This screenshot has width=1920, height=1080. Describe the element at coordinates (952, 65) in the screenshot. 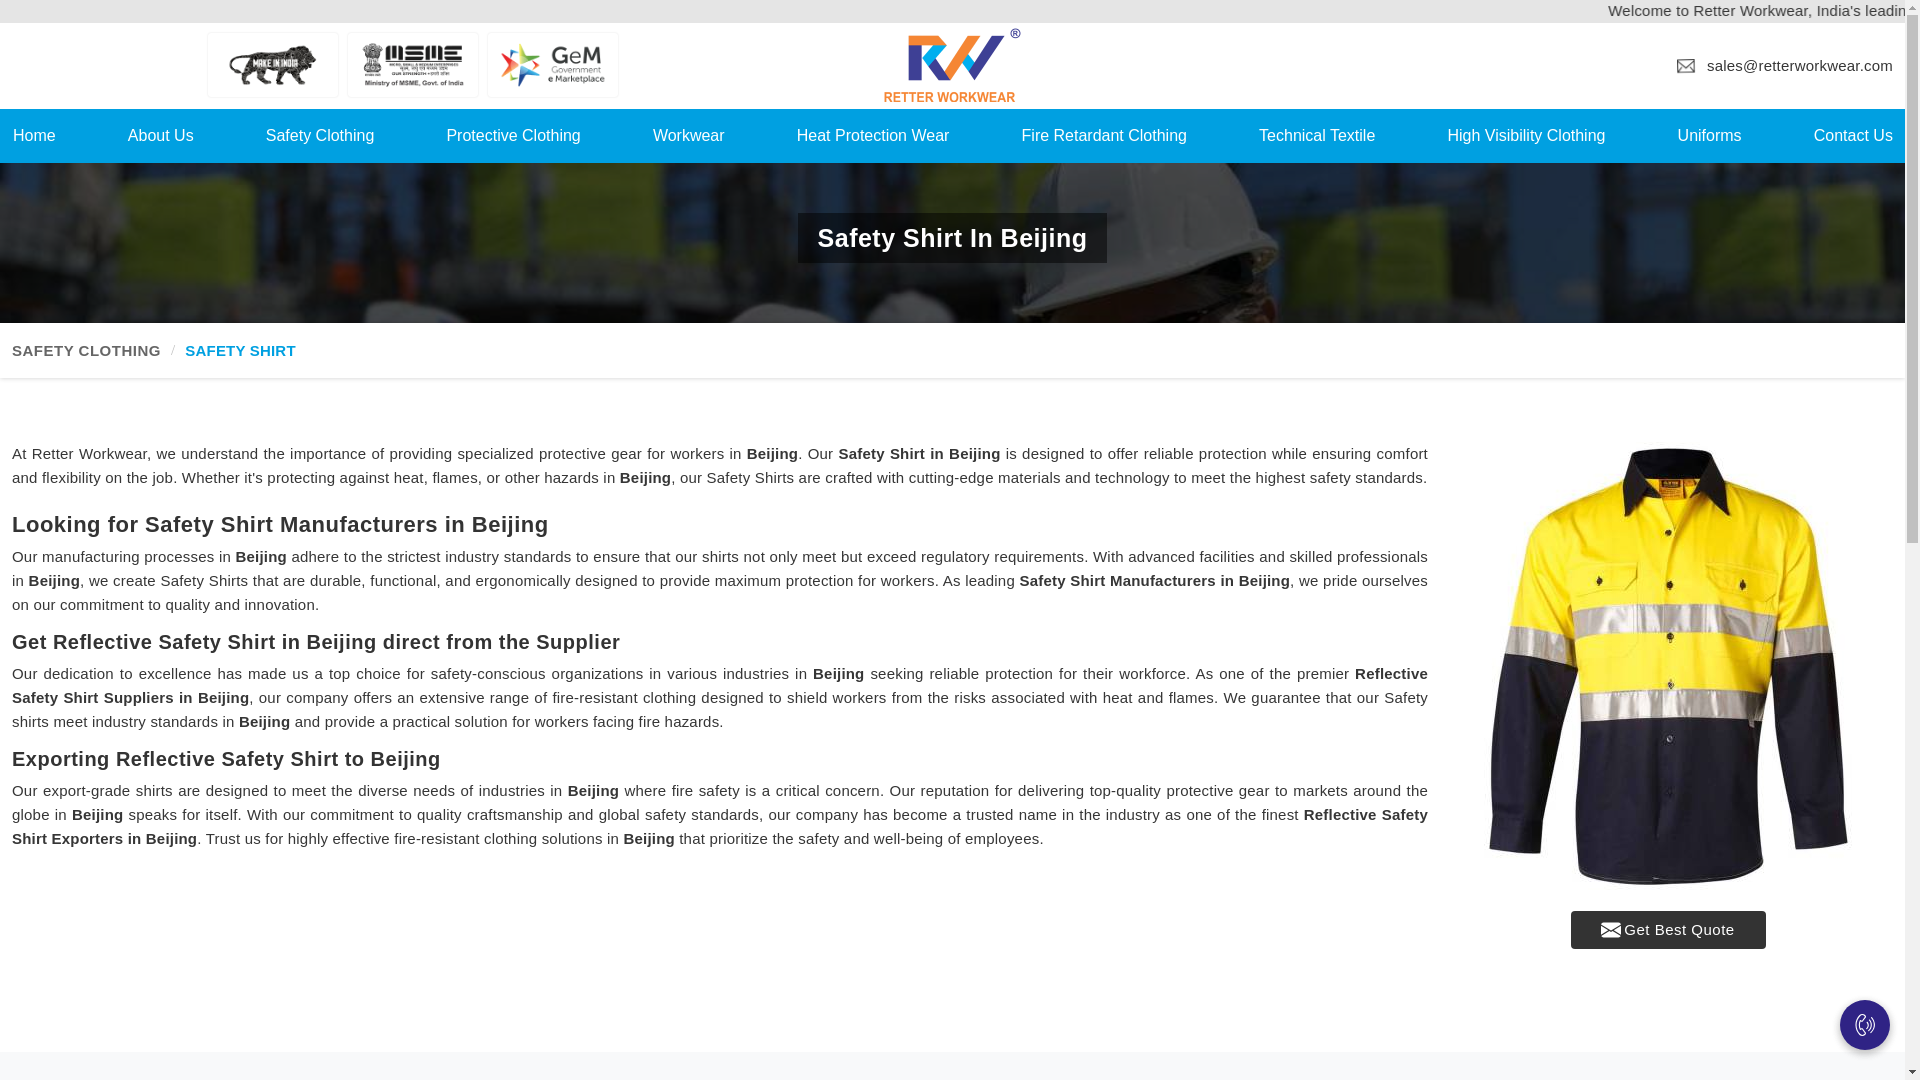

I see `Retter Workwear` at that location.